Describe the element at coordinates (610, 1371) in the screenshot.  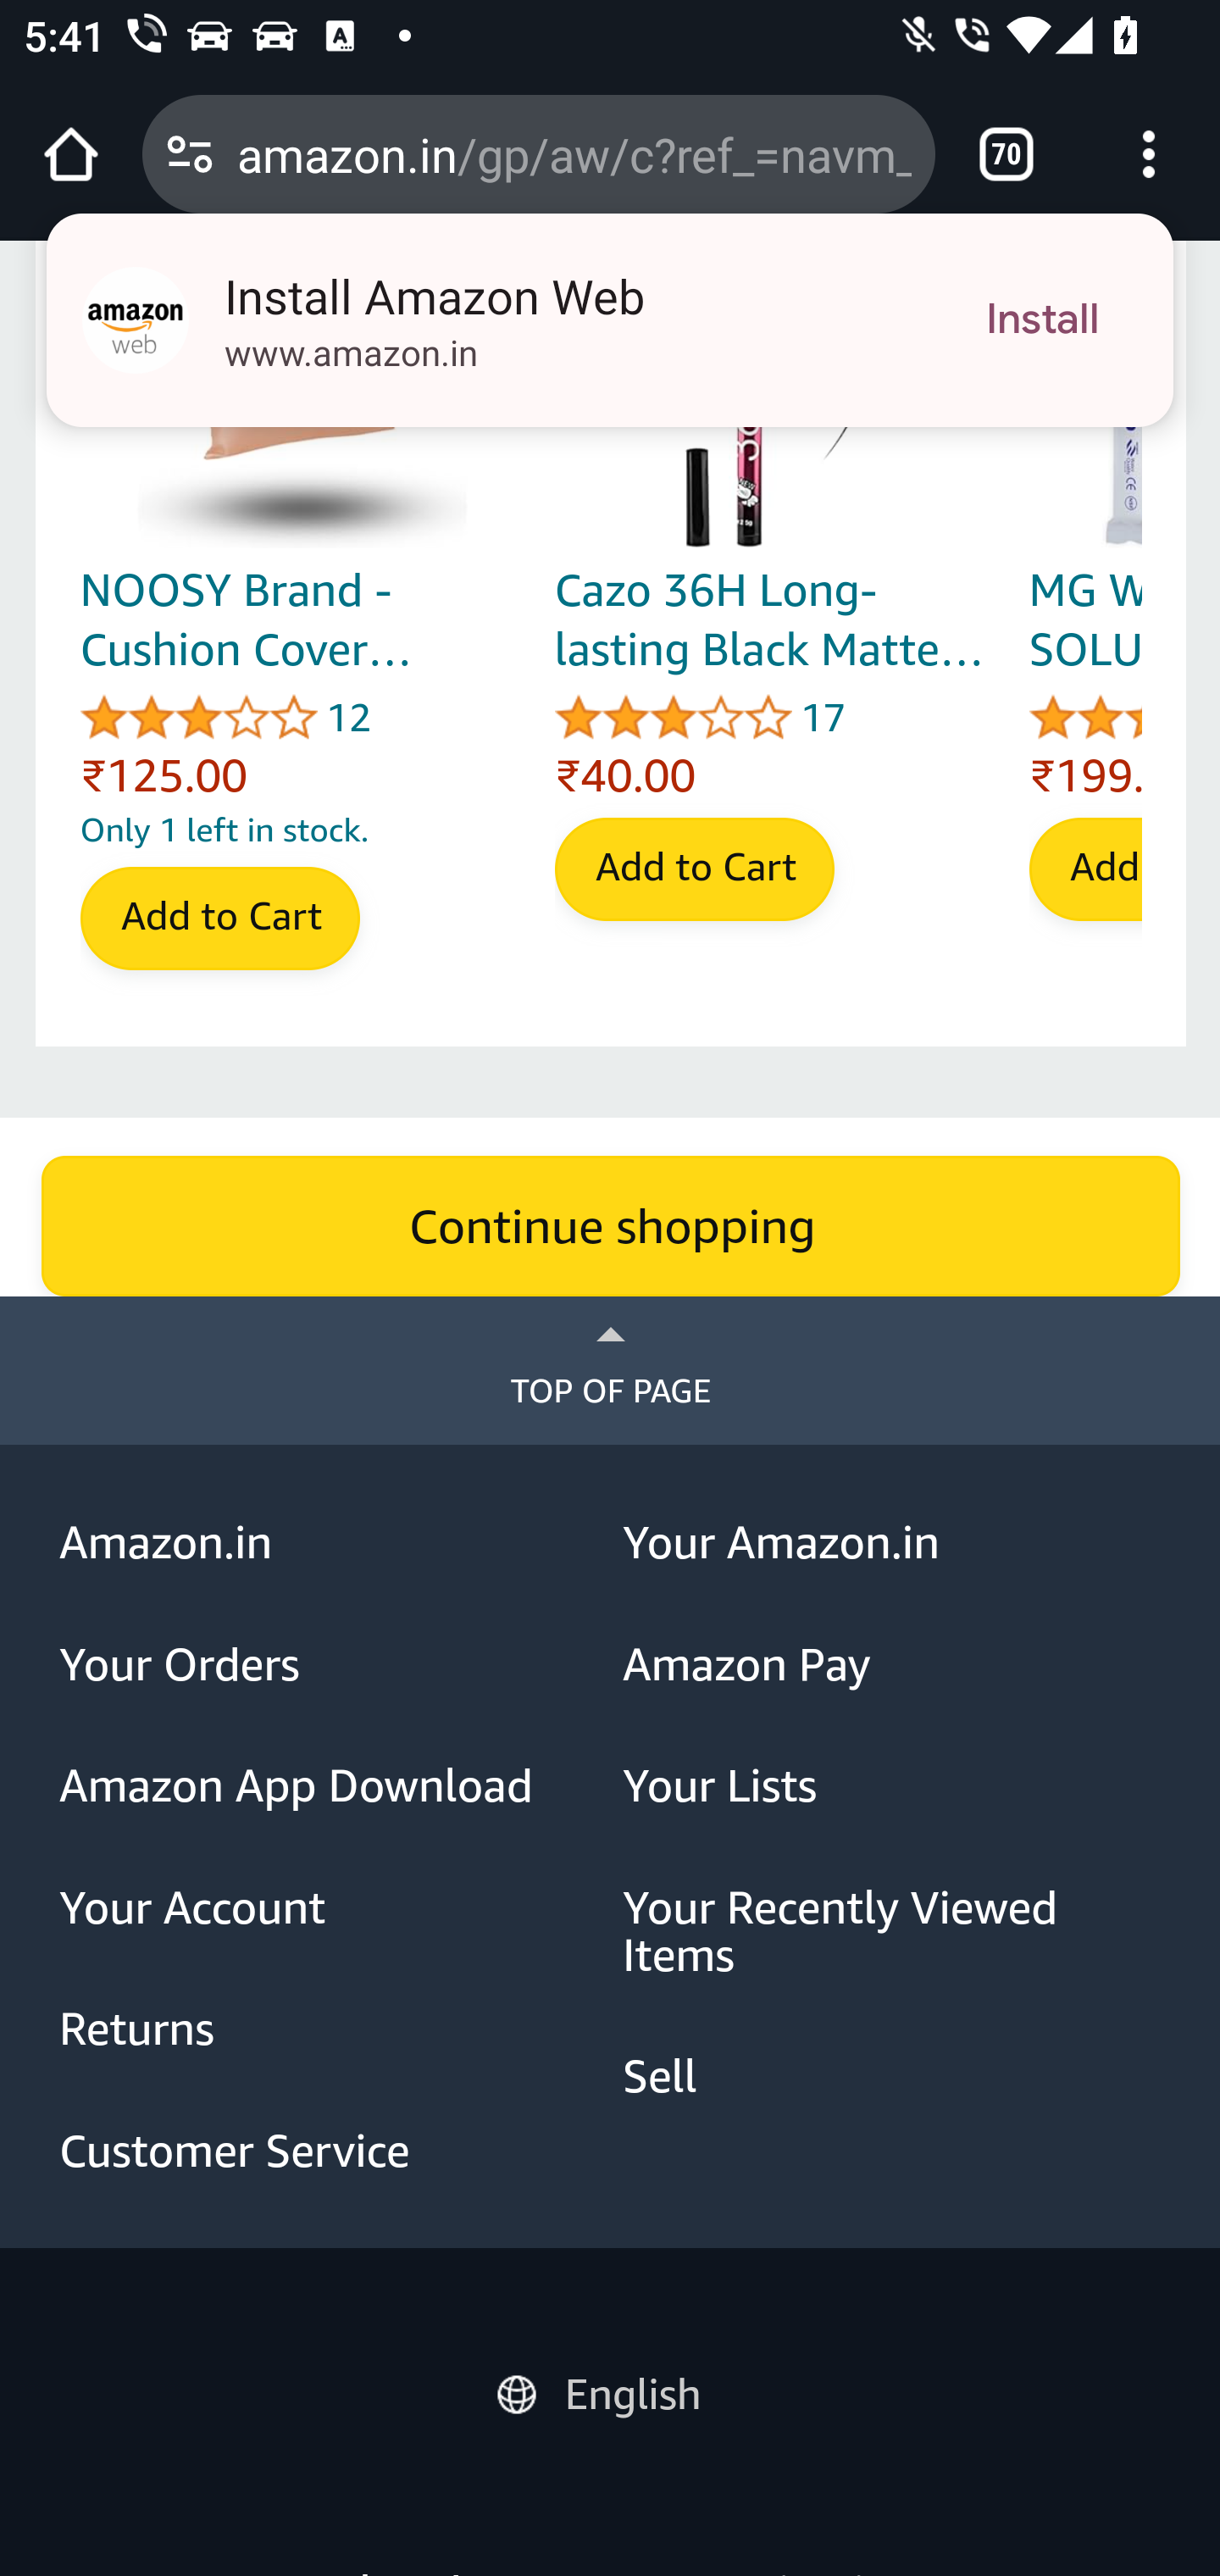
I see `Top of page TOP OF PAGE` at that location.